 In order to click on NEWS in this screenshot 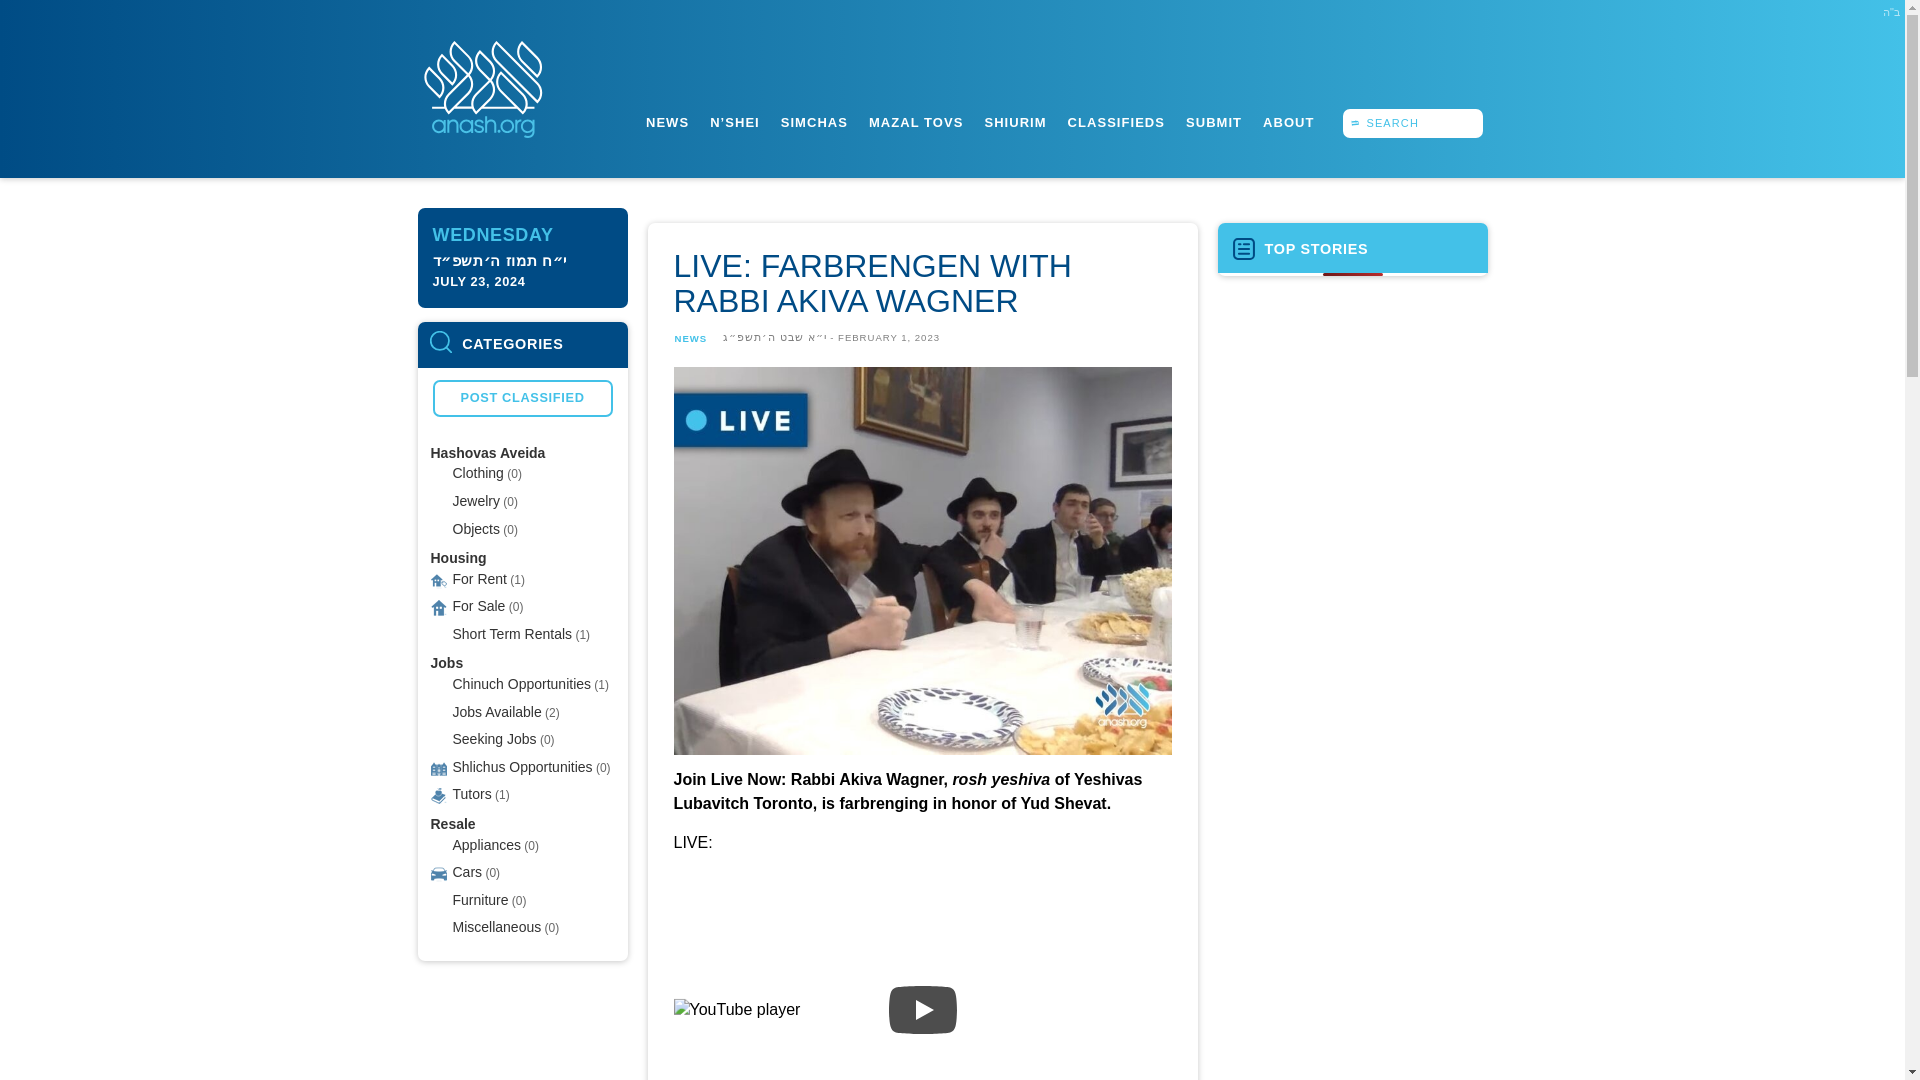, I will do `click(667, 123)`.